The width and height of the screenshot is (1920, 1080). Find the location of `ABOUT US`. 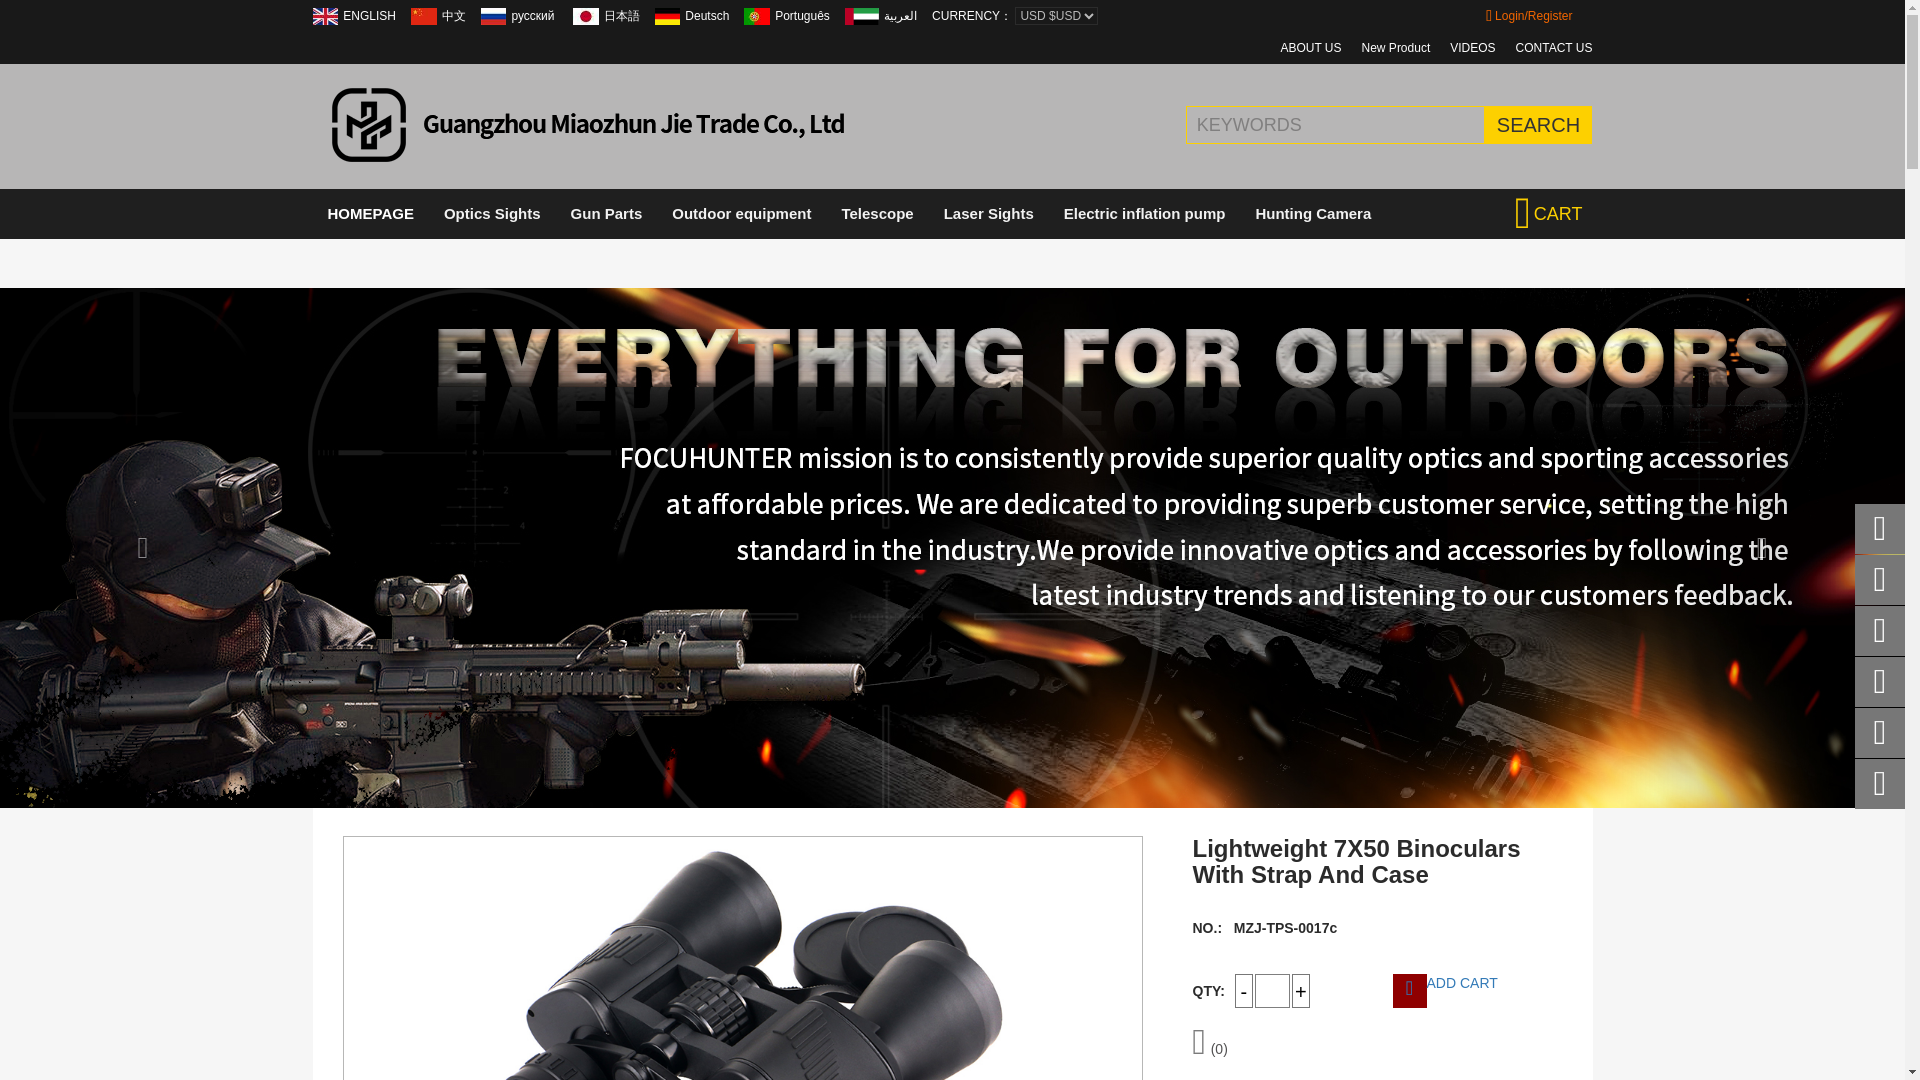

ABOUT US is located at coordinates (1310, 48).